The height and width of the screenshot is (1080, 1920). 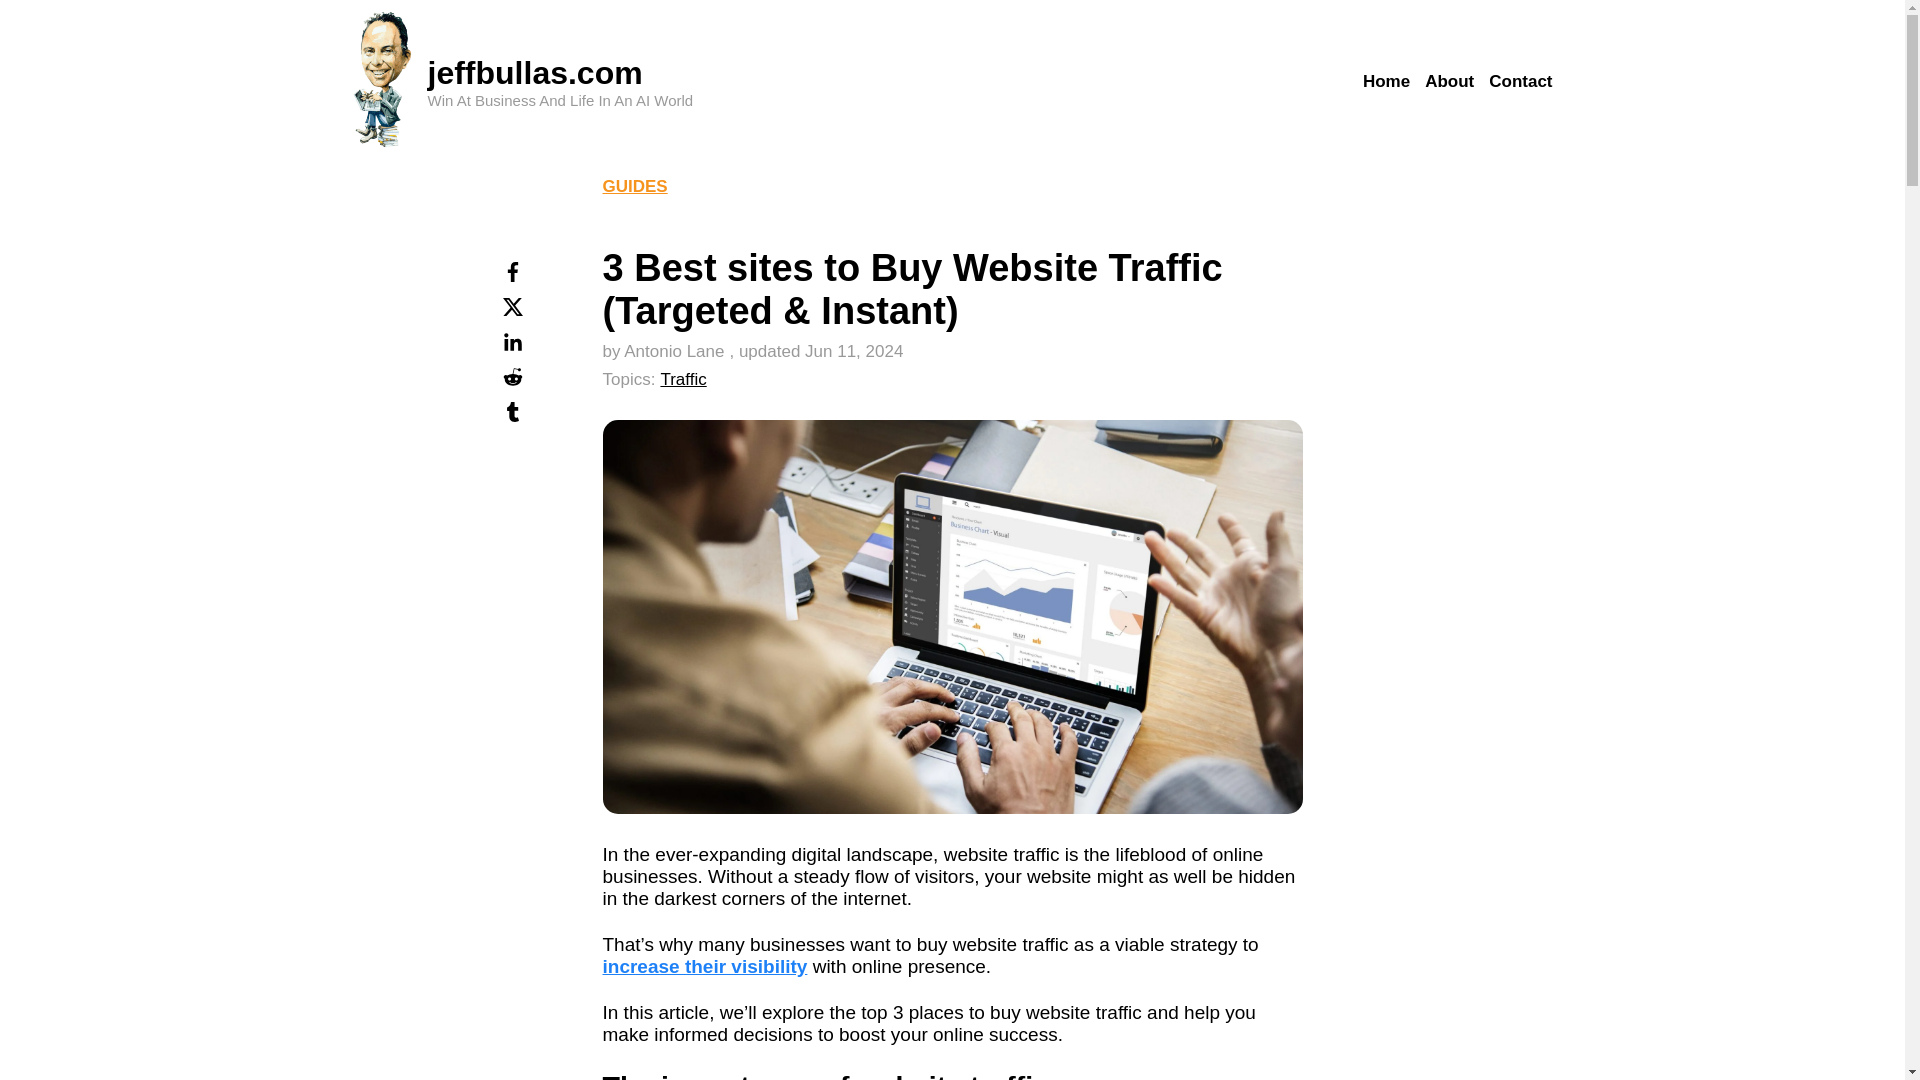 I want to click on jeffbullas.com, so click(x=536, y=72).